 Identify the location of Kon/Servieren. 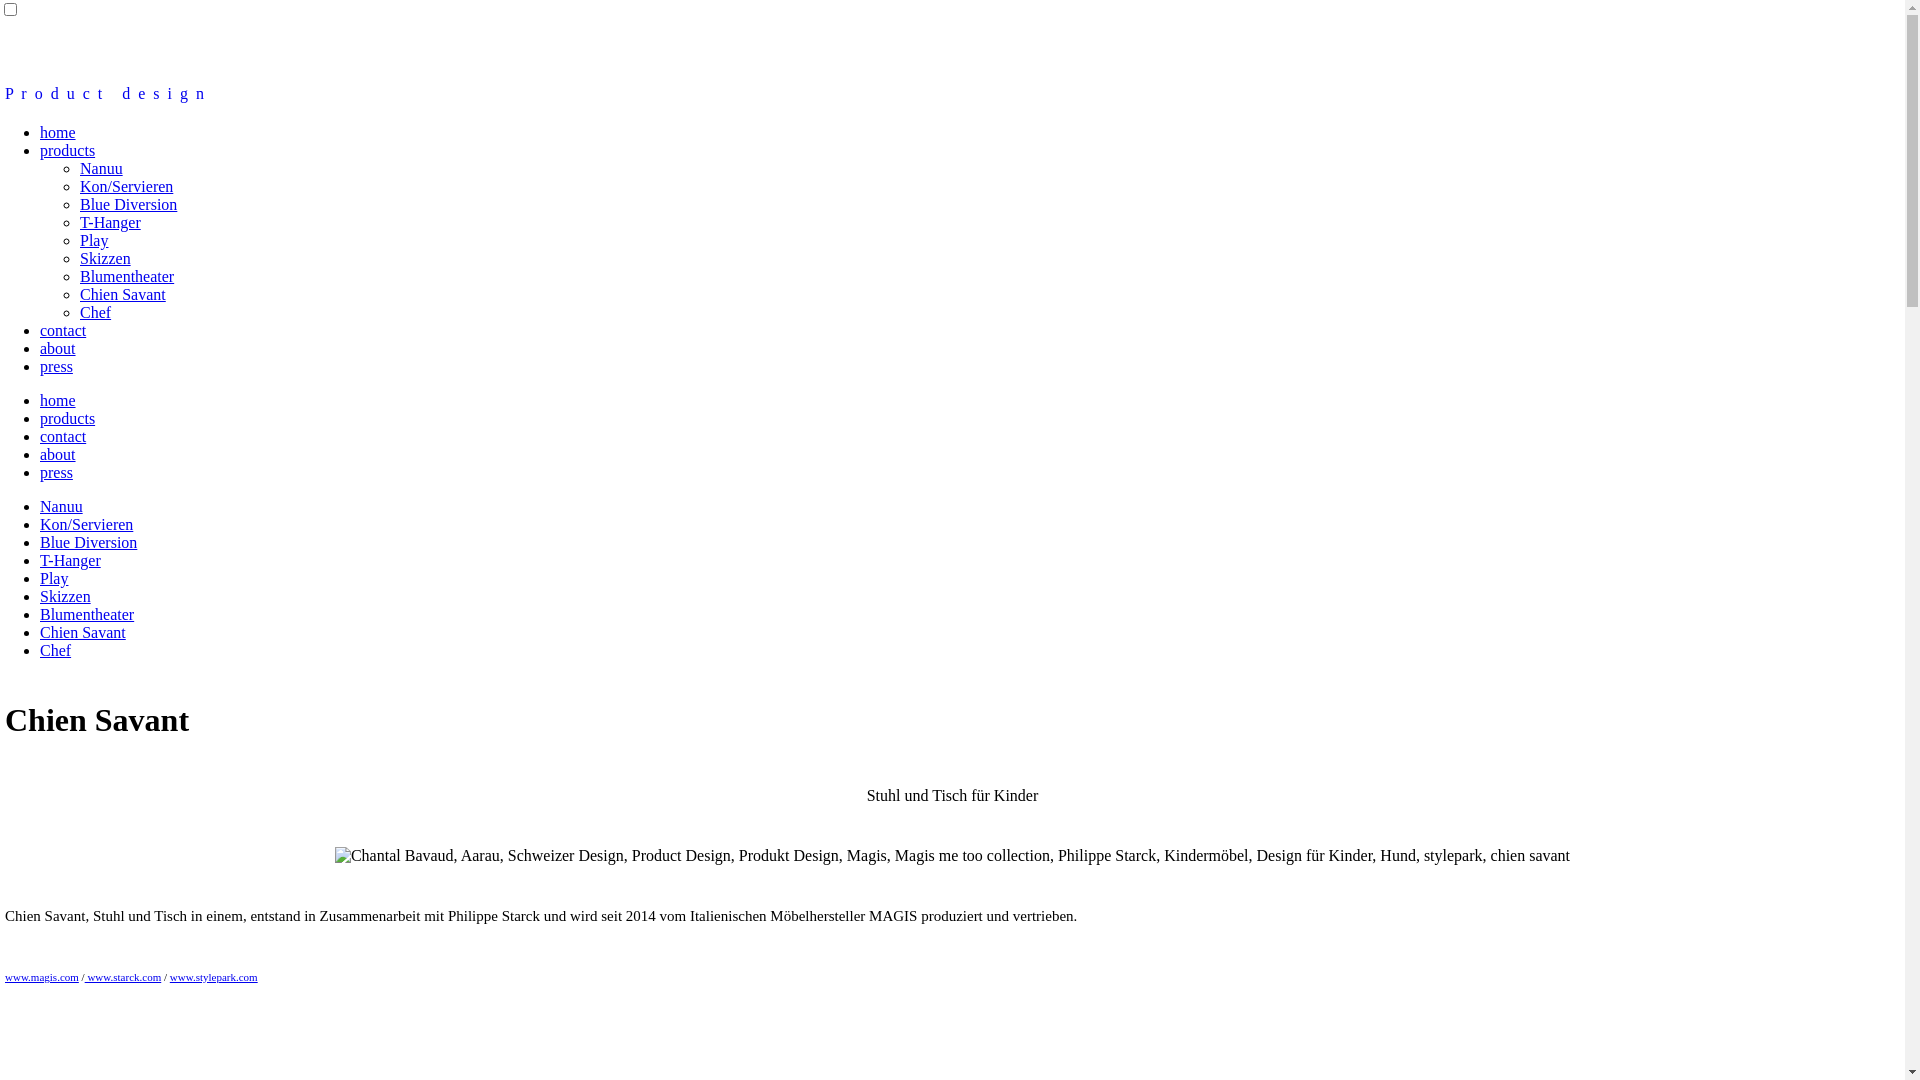
(126, 186).